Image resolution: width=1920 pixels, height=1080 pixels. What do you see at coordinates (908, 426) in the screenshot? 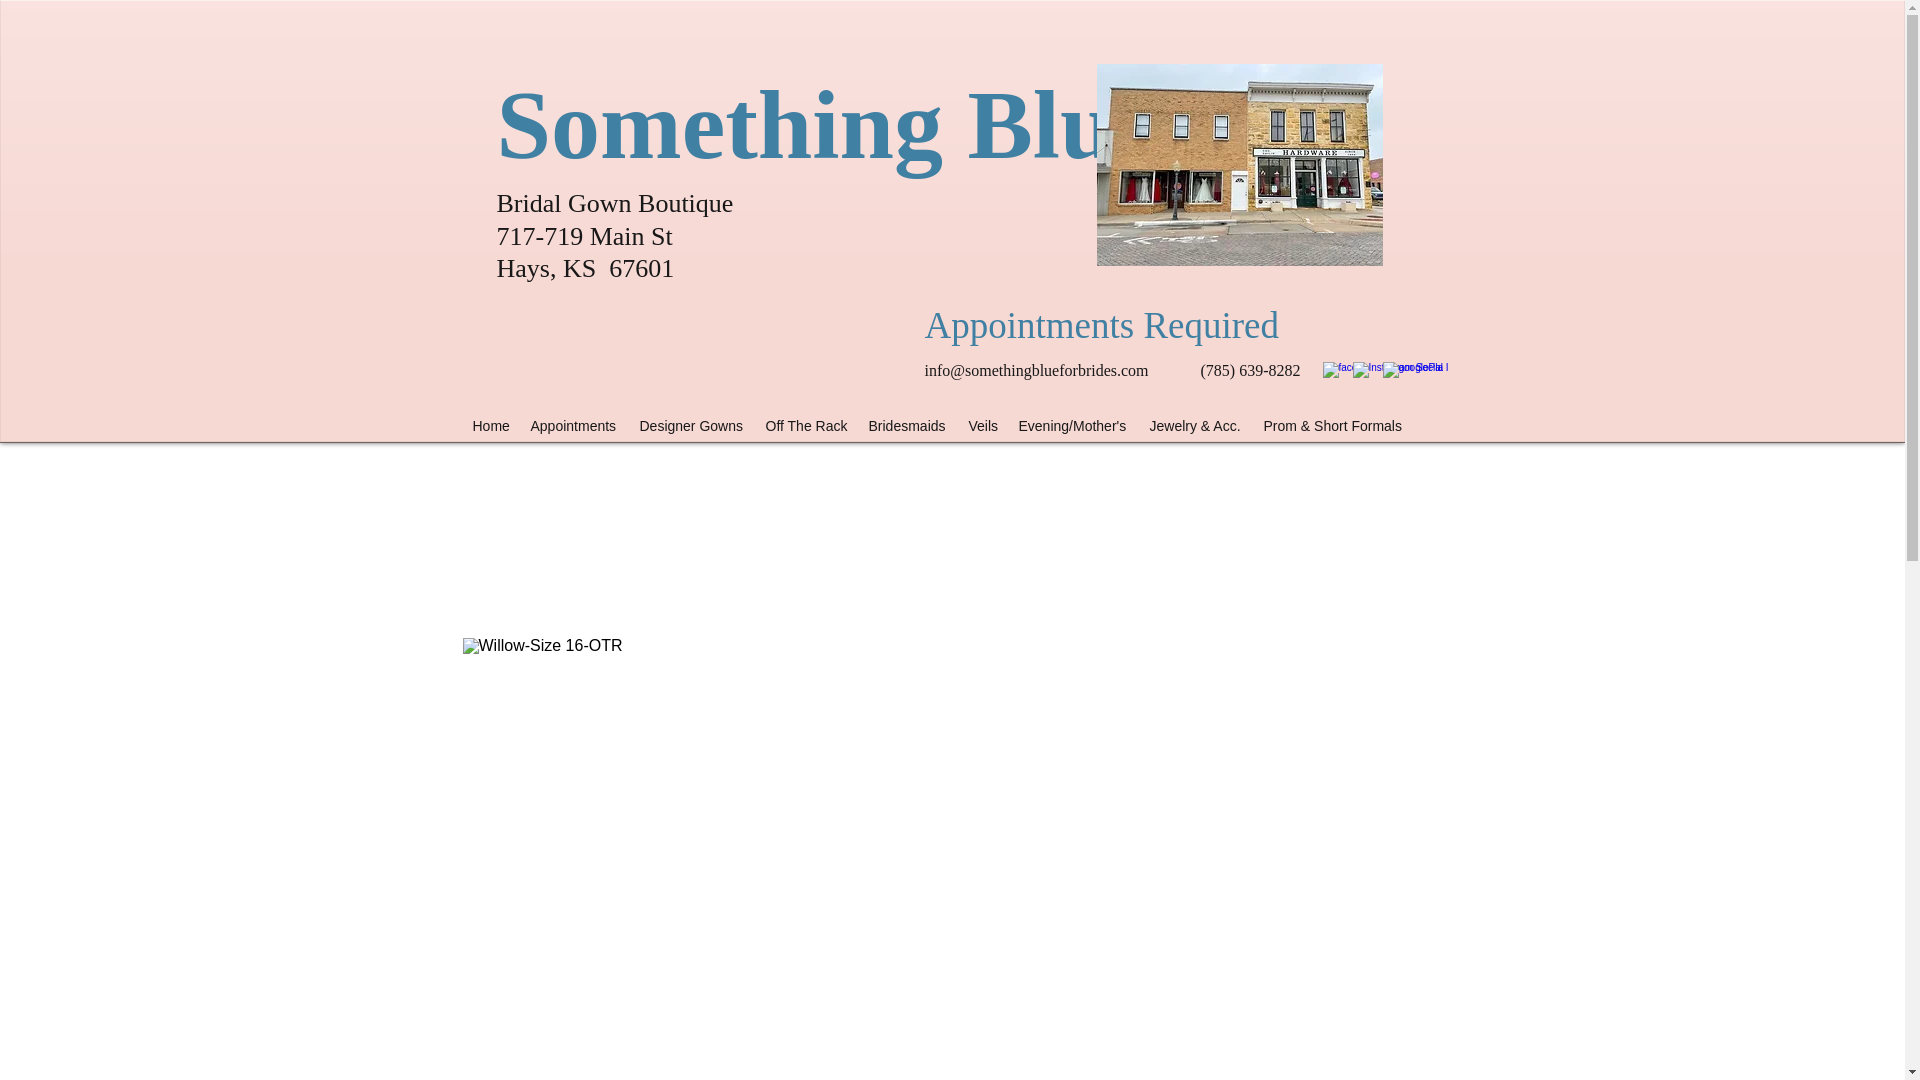
I see `Bridesmaids` at bounding box center [908, 426].